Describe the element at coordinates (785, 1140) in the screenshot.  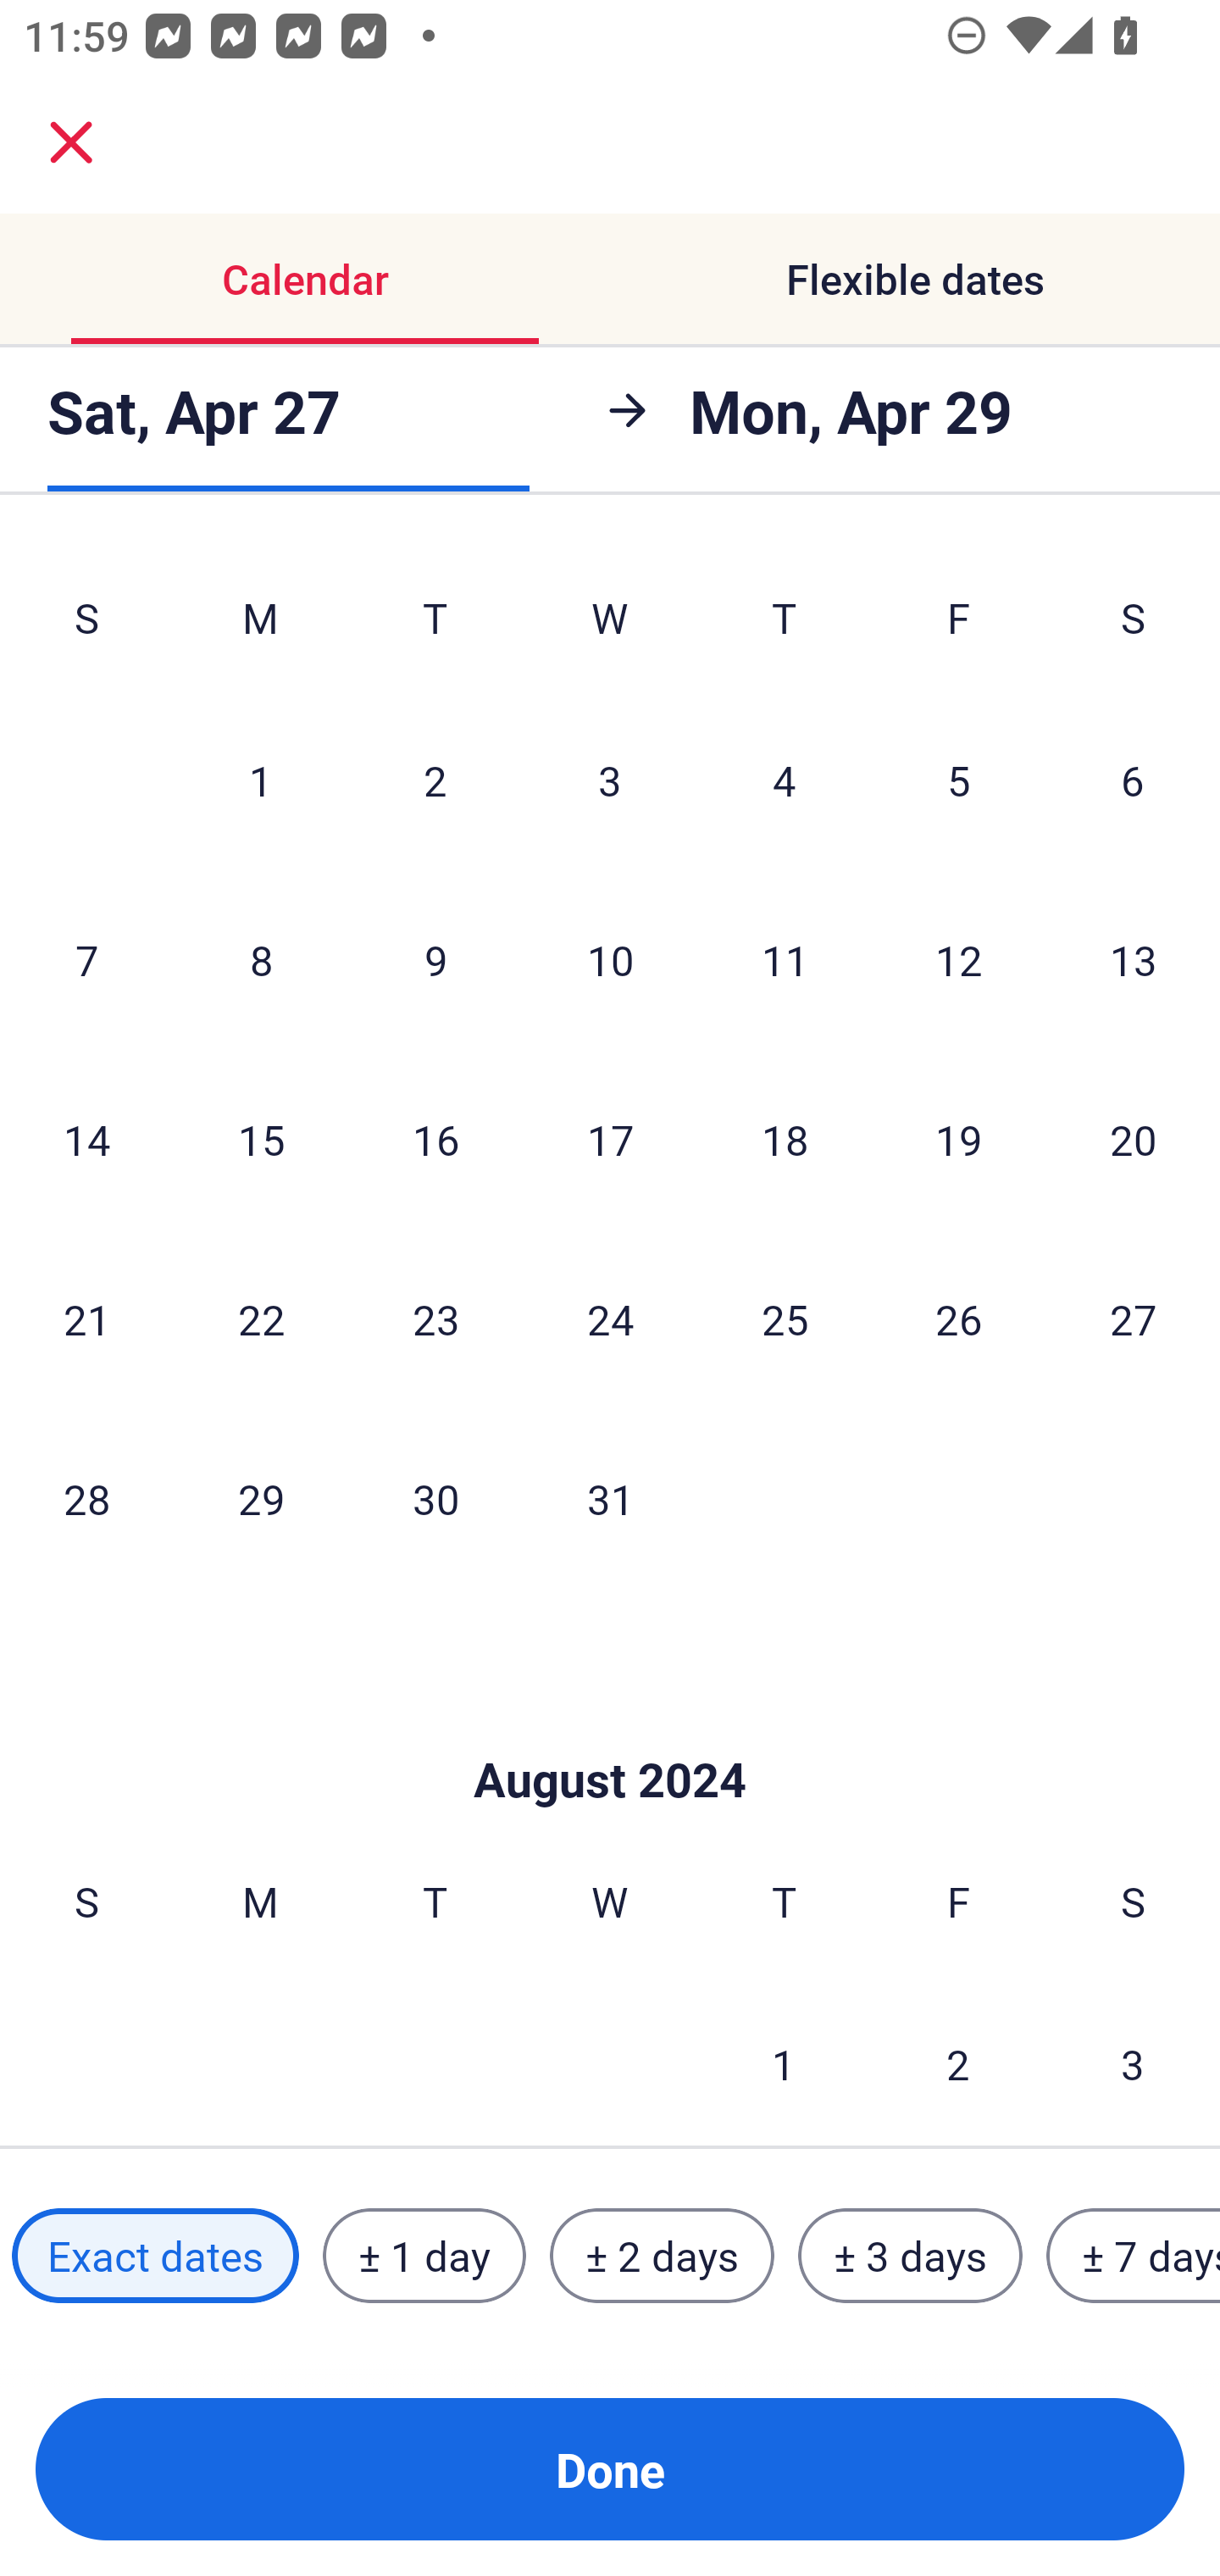
I see `18 Thursday, July 18, 2024` at that location.